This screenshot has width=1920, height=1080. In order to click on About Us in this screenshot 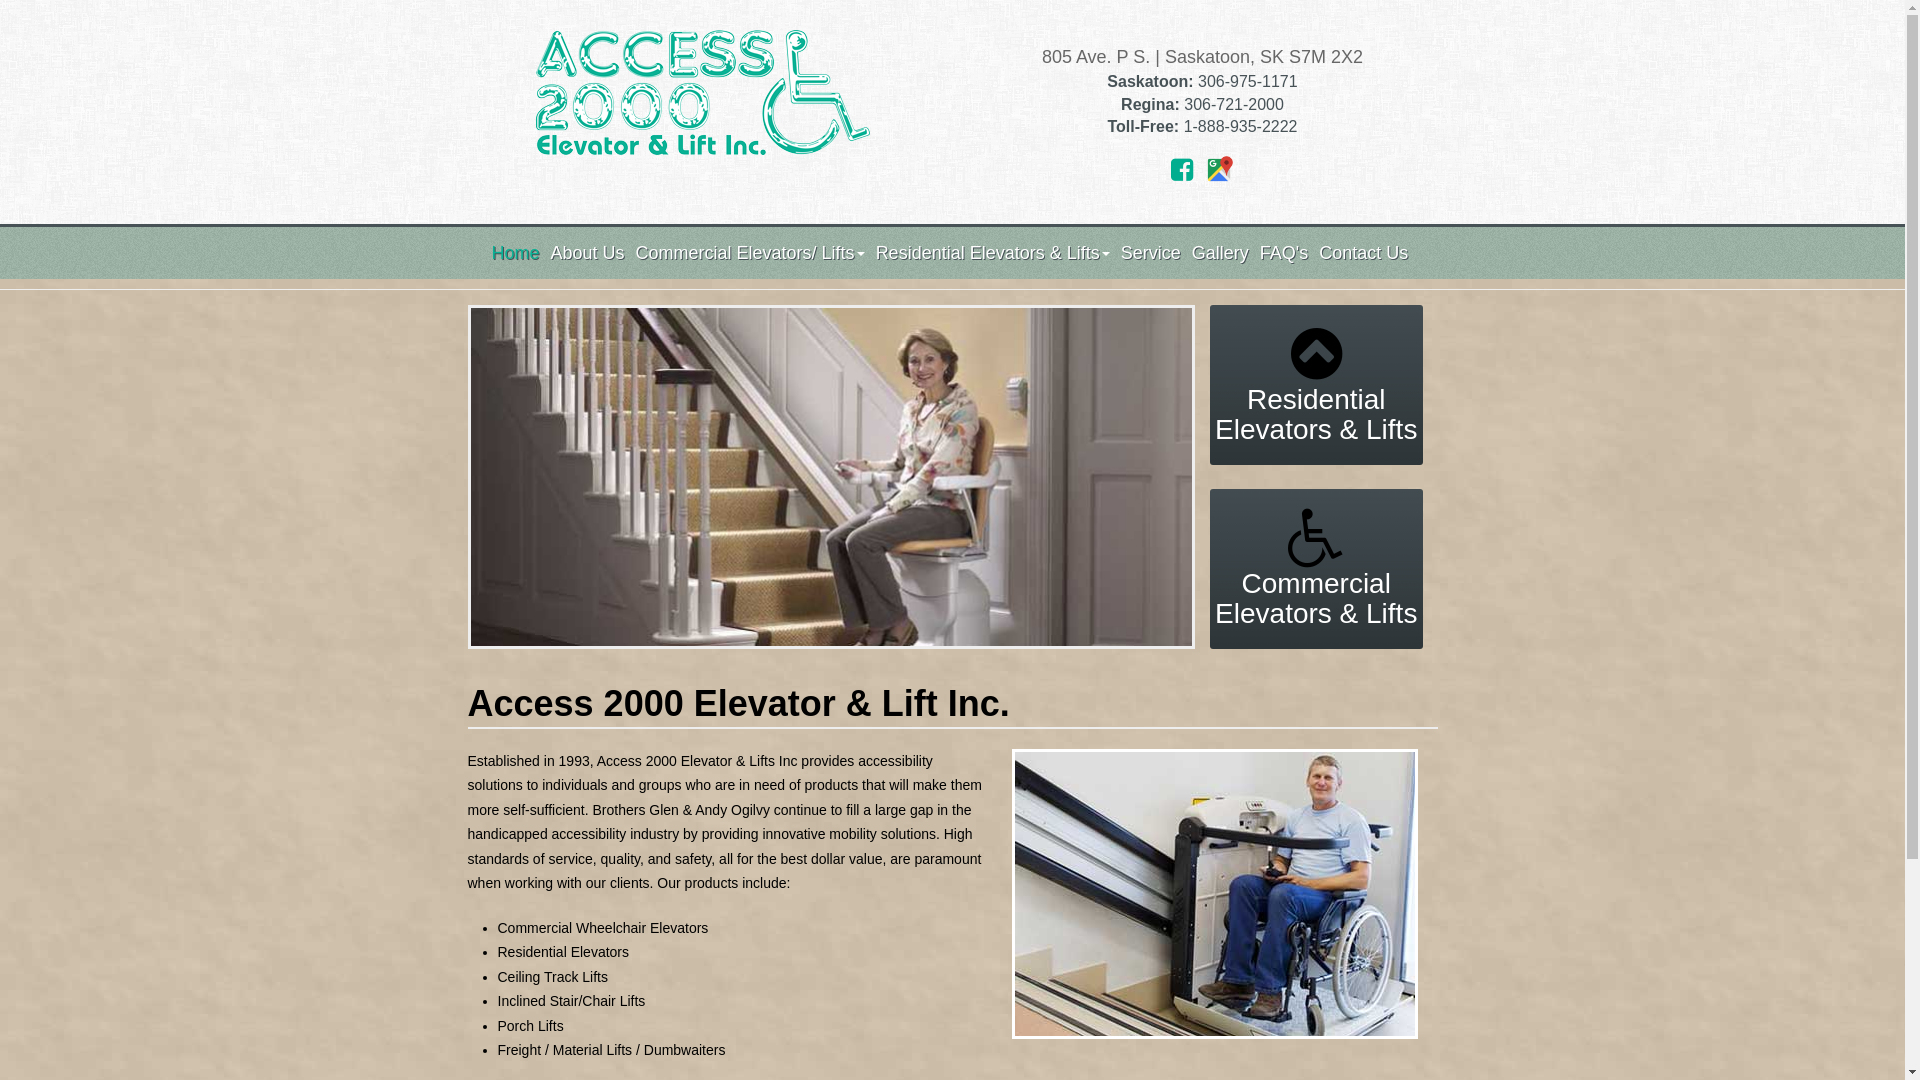, I will do `click(586, 253)`.